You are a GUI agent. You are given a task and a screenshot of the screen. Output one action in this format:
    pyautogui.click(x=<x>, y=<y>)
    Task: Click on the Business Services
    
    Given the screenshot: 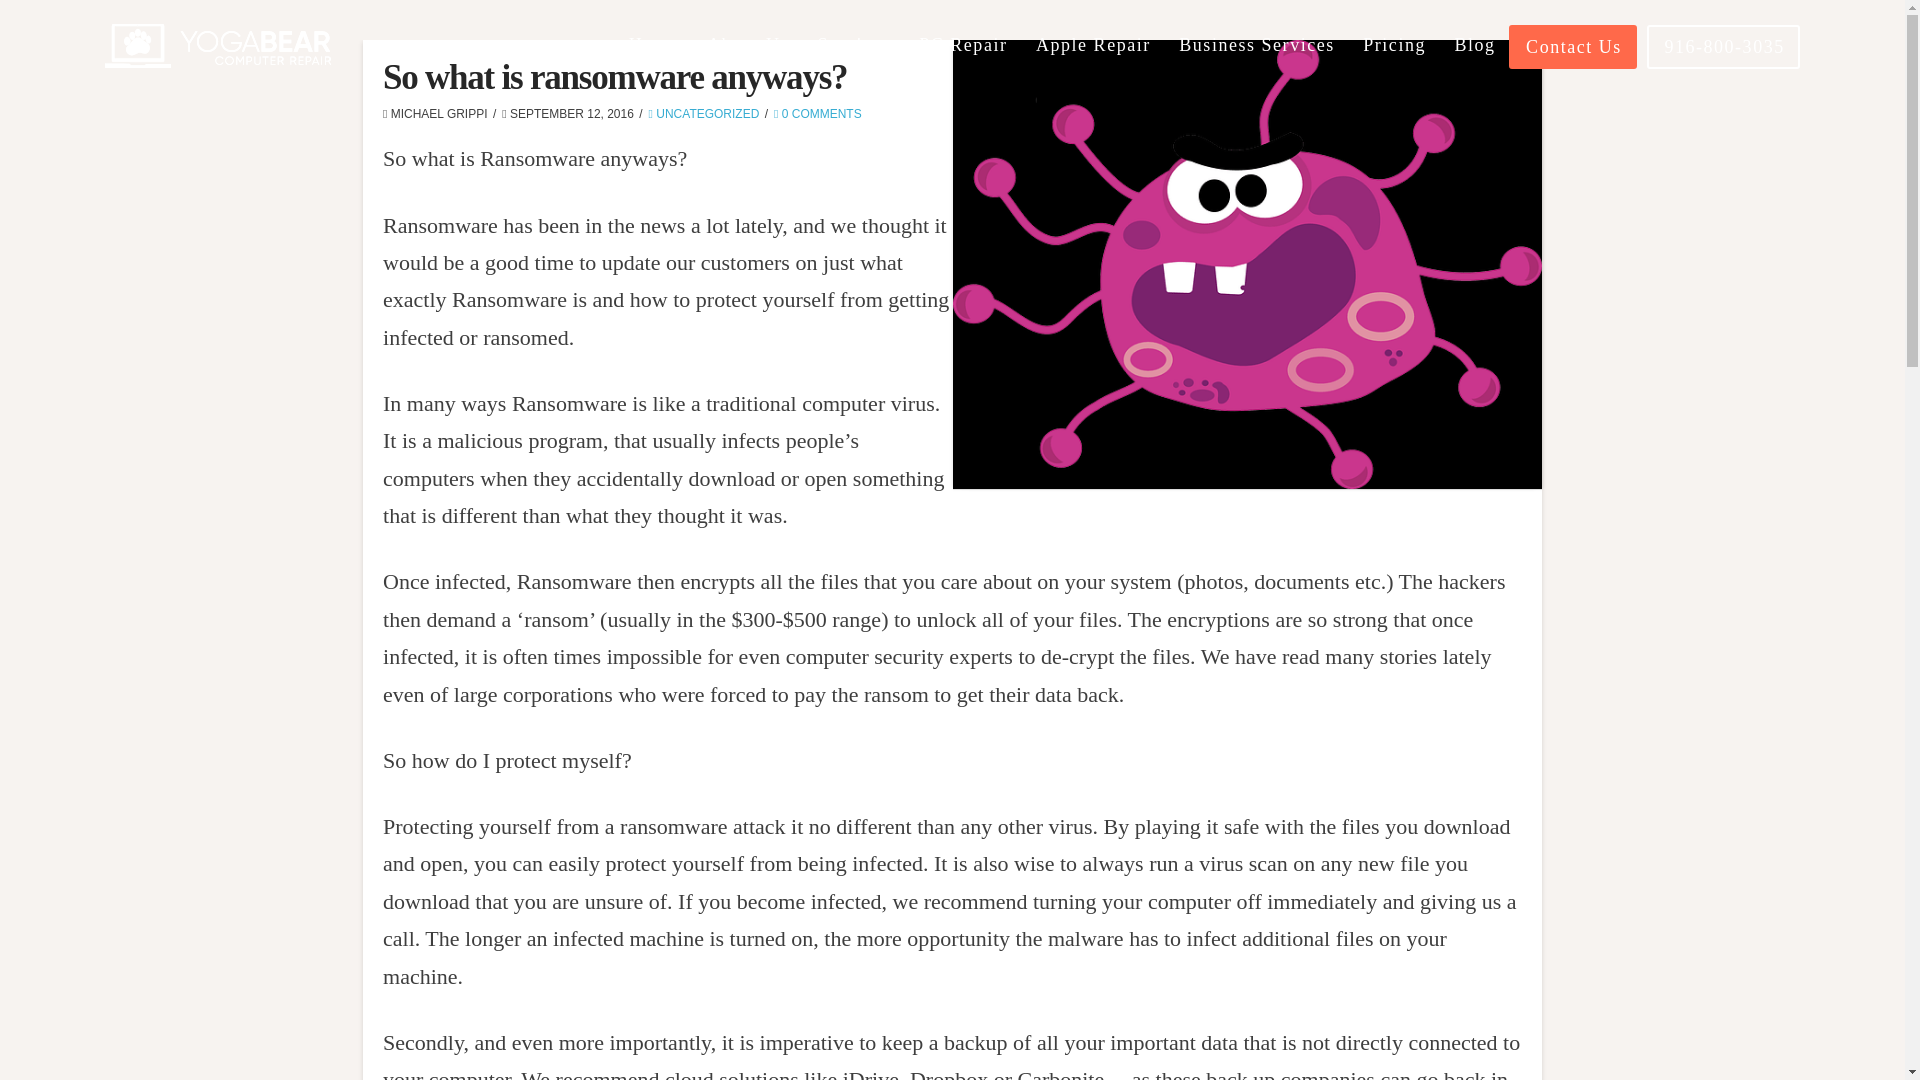 What is the action you would take?
    pyautogui.click(x=1255, y=69)
    